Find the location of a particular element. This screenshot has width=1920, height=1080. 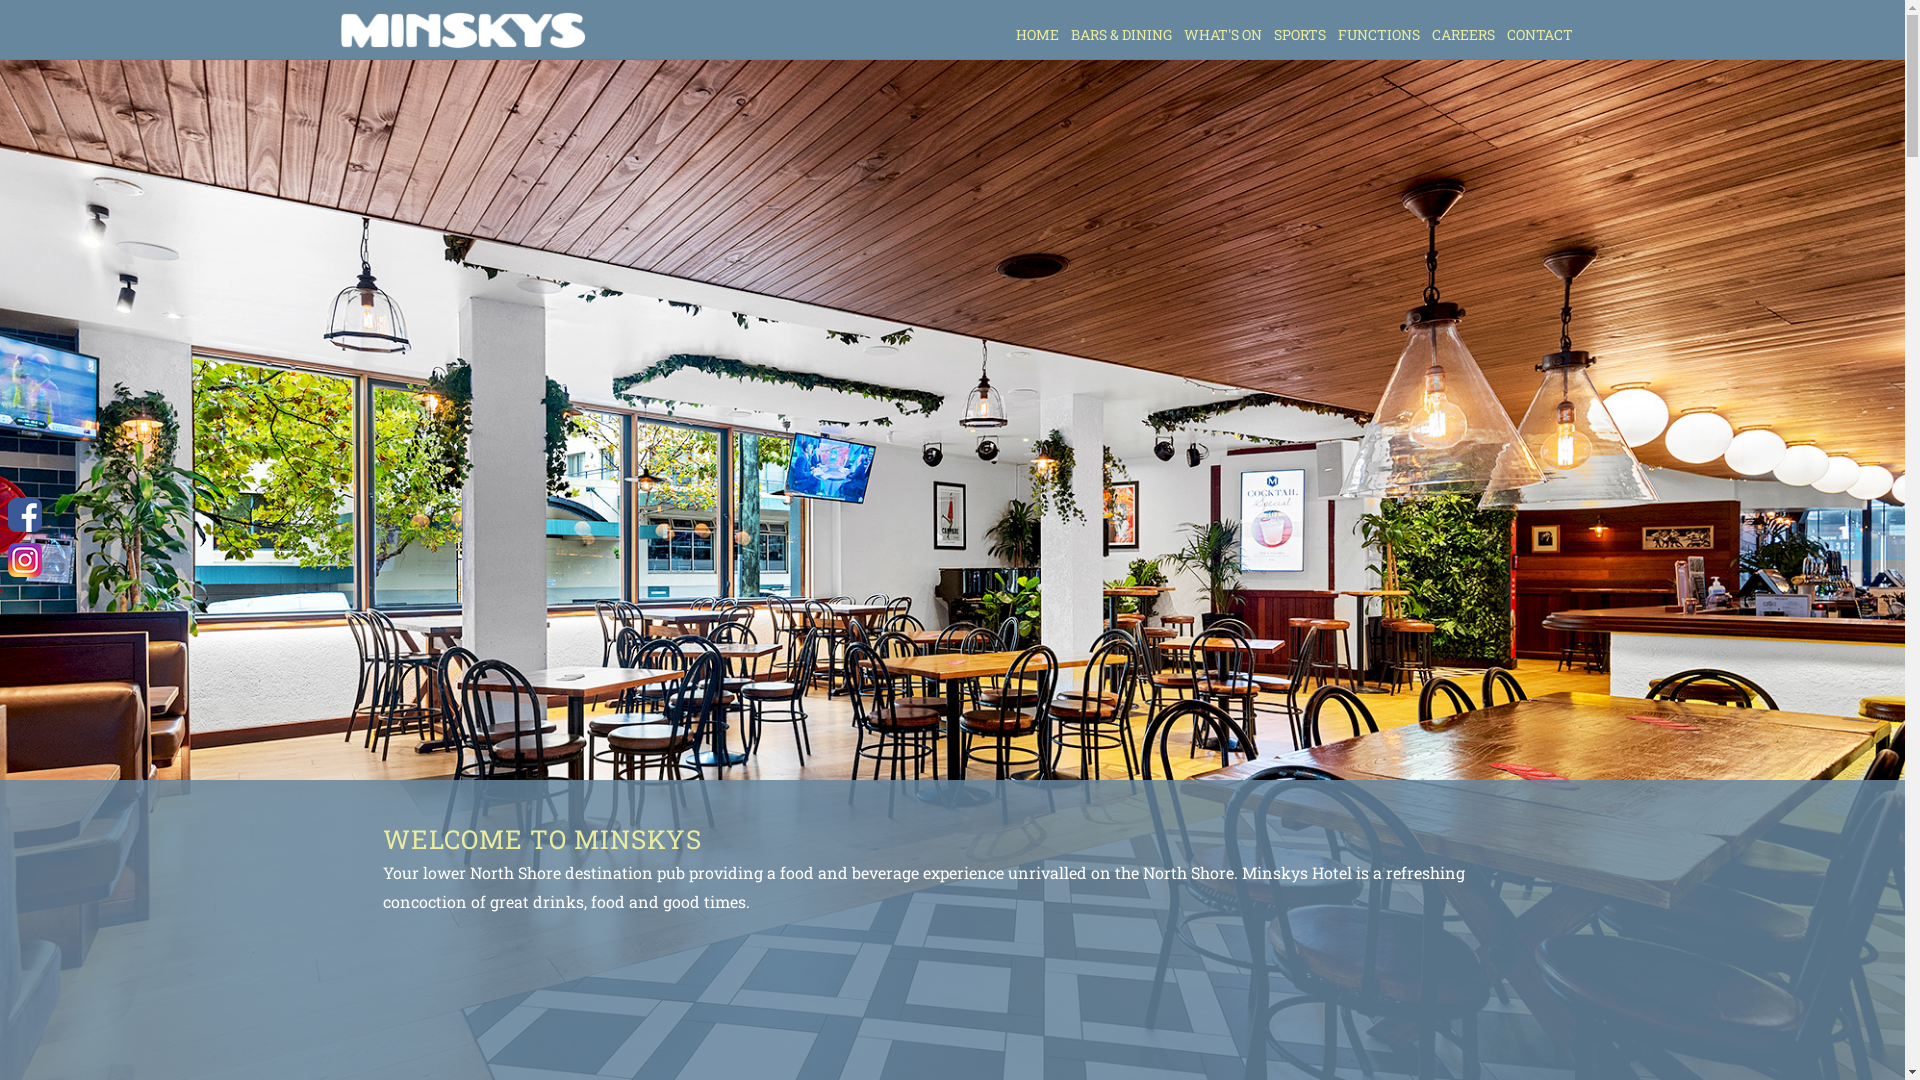

SPORTS is located at coordinates (1299, 35).